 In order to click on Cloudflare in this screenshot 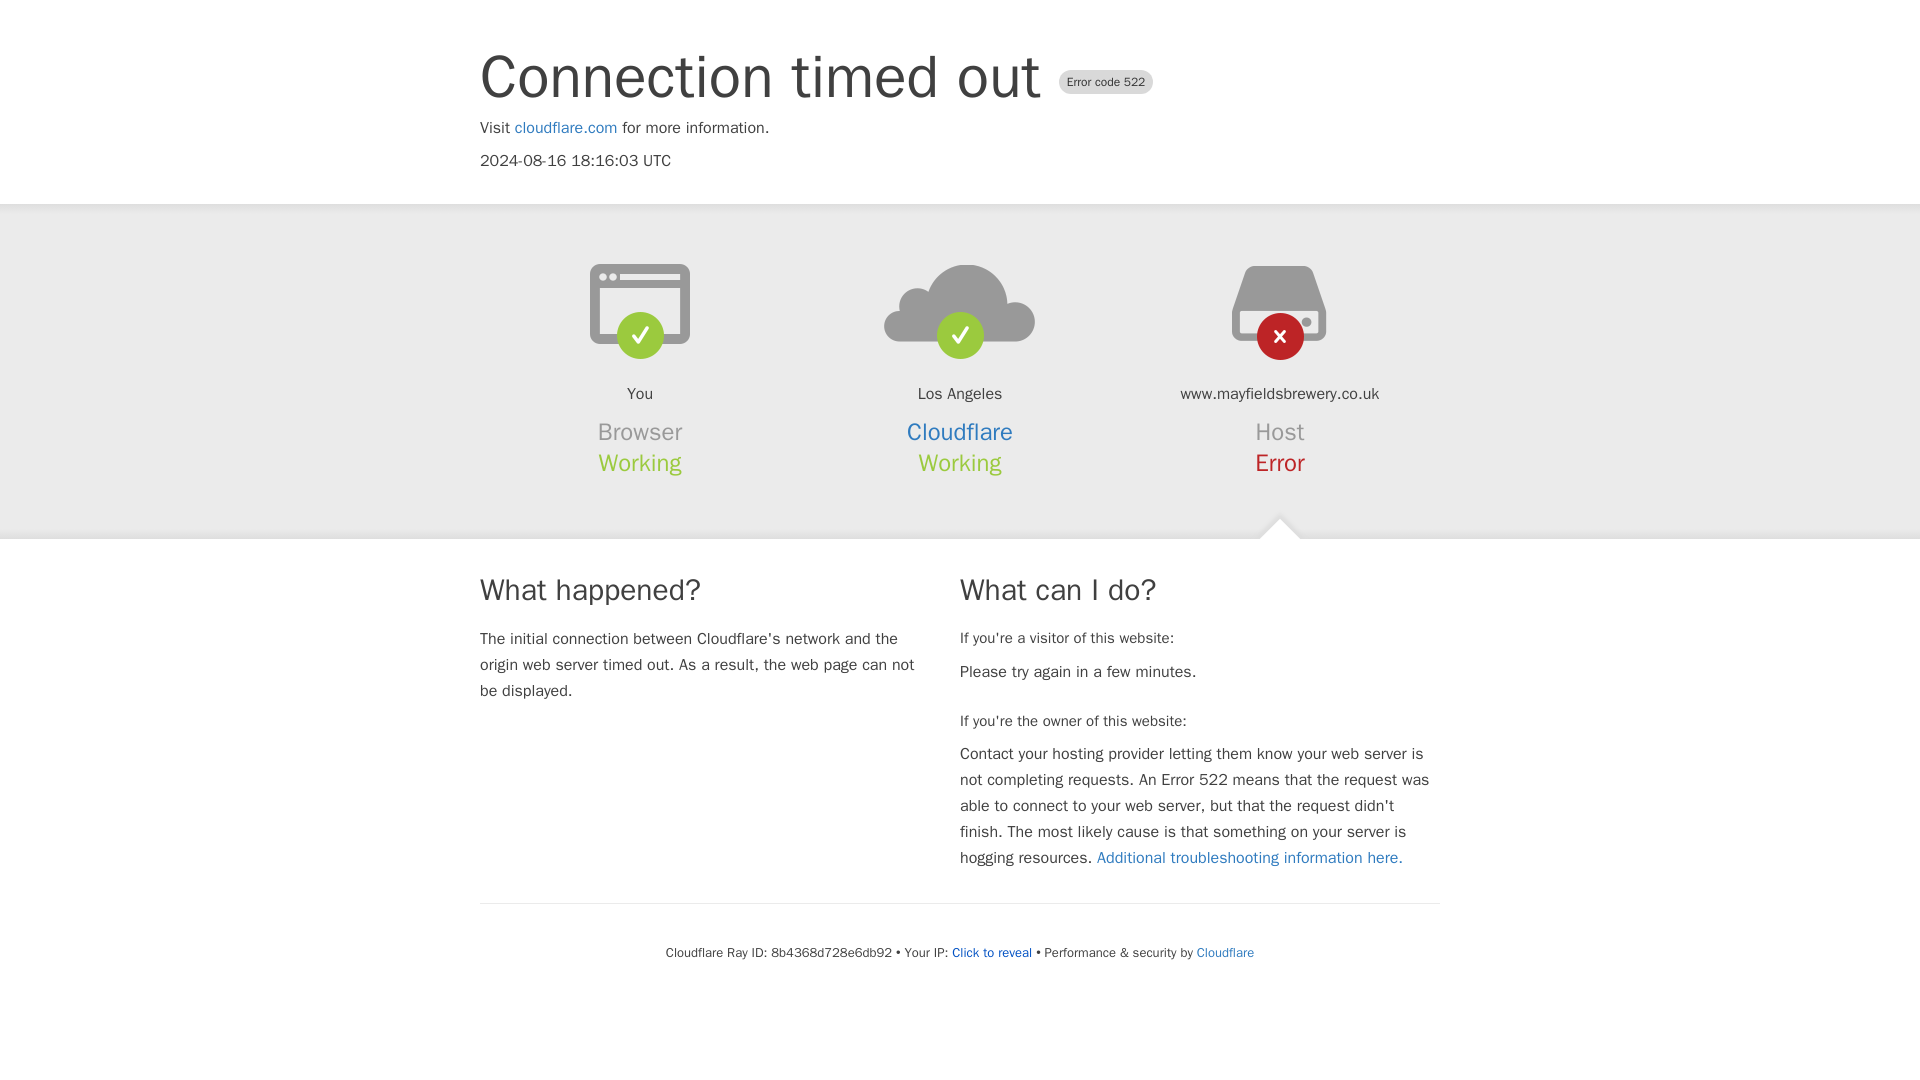, I will do `click(960, 432)`.